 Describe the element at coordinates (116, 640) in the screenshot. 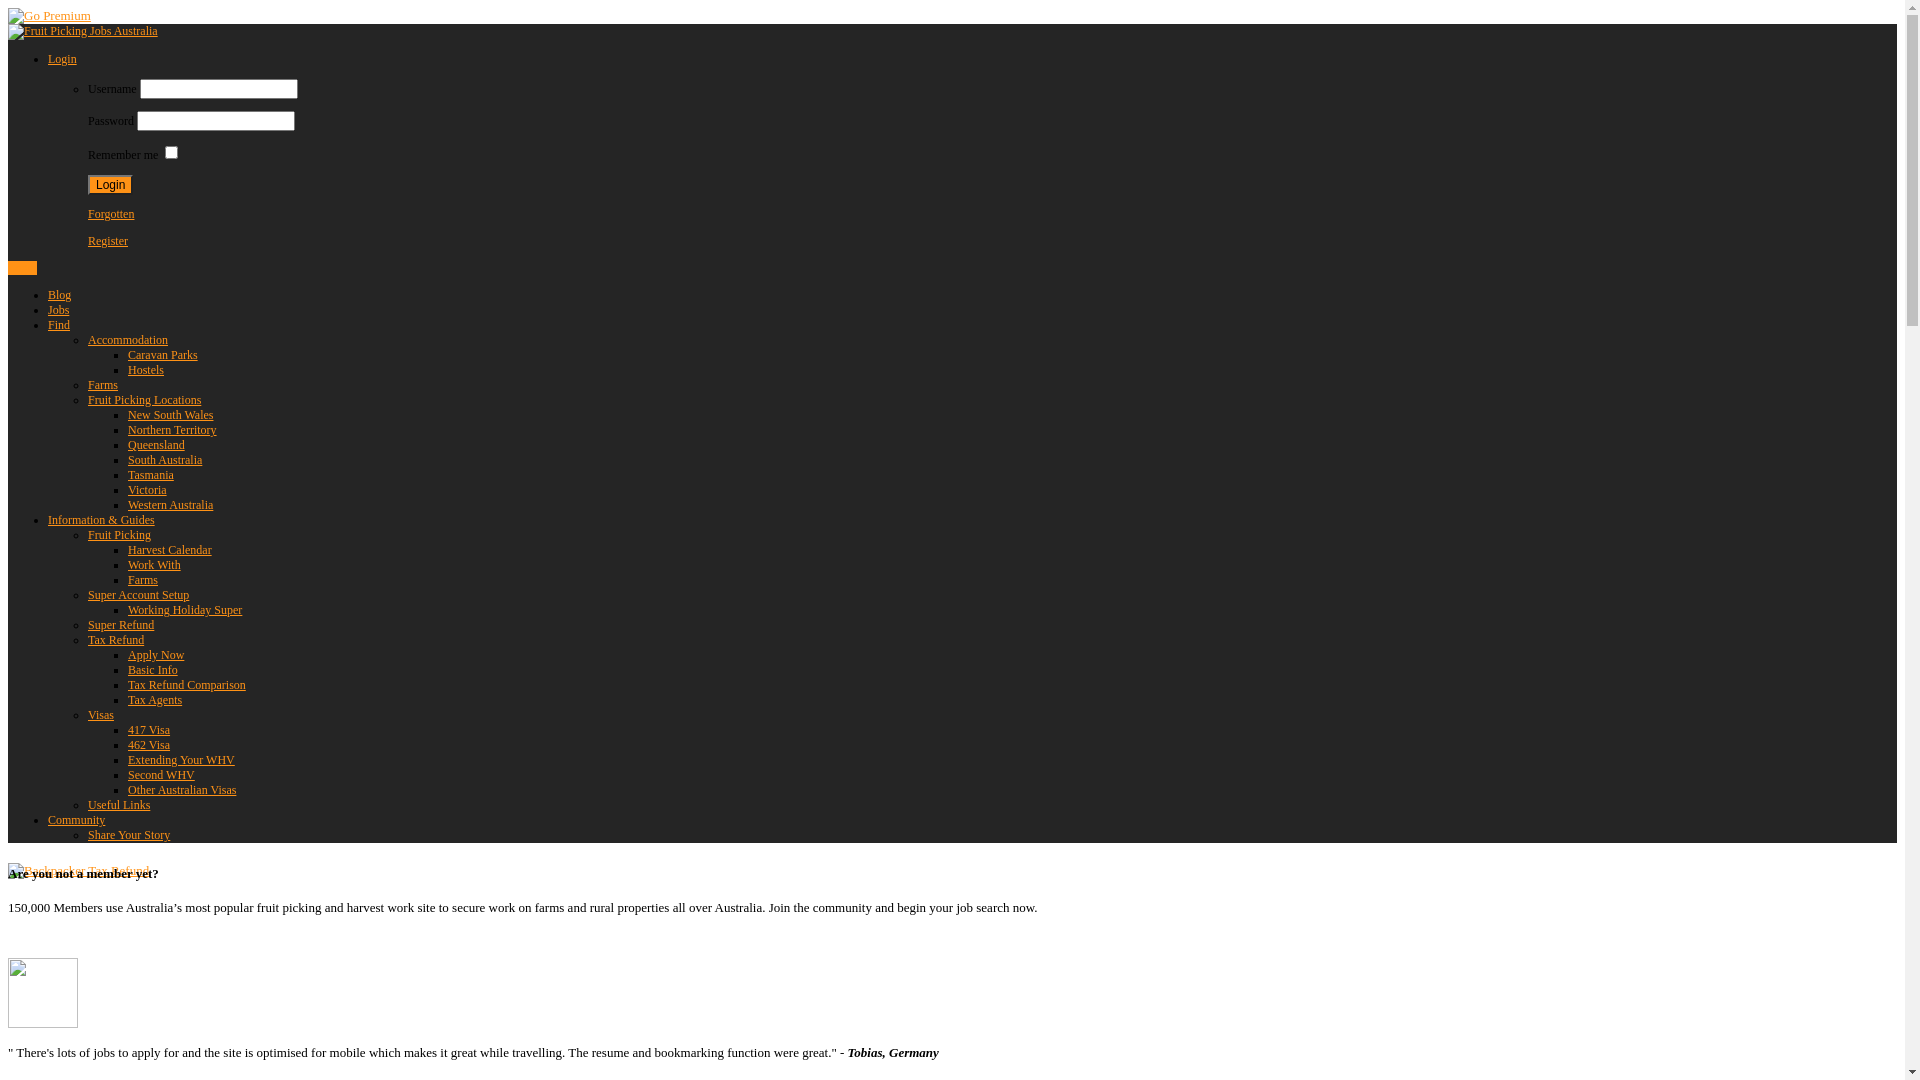

I see `Tax Refund` at that location.